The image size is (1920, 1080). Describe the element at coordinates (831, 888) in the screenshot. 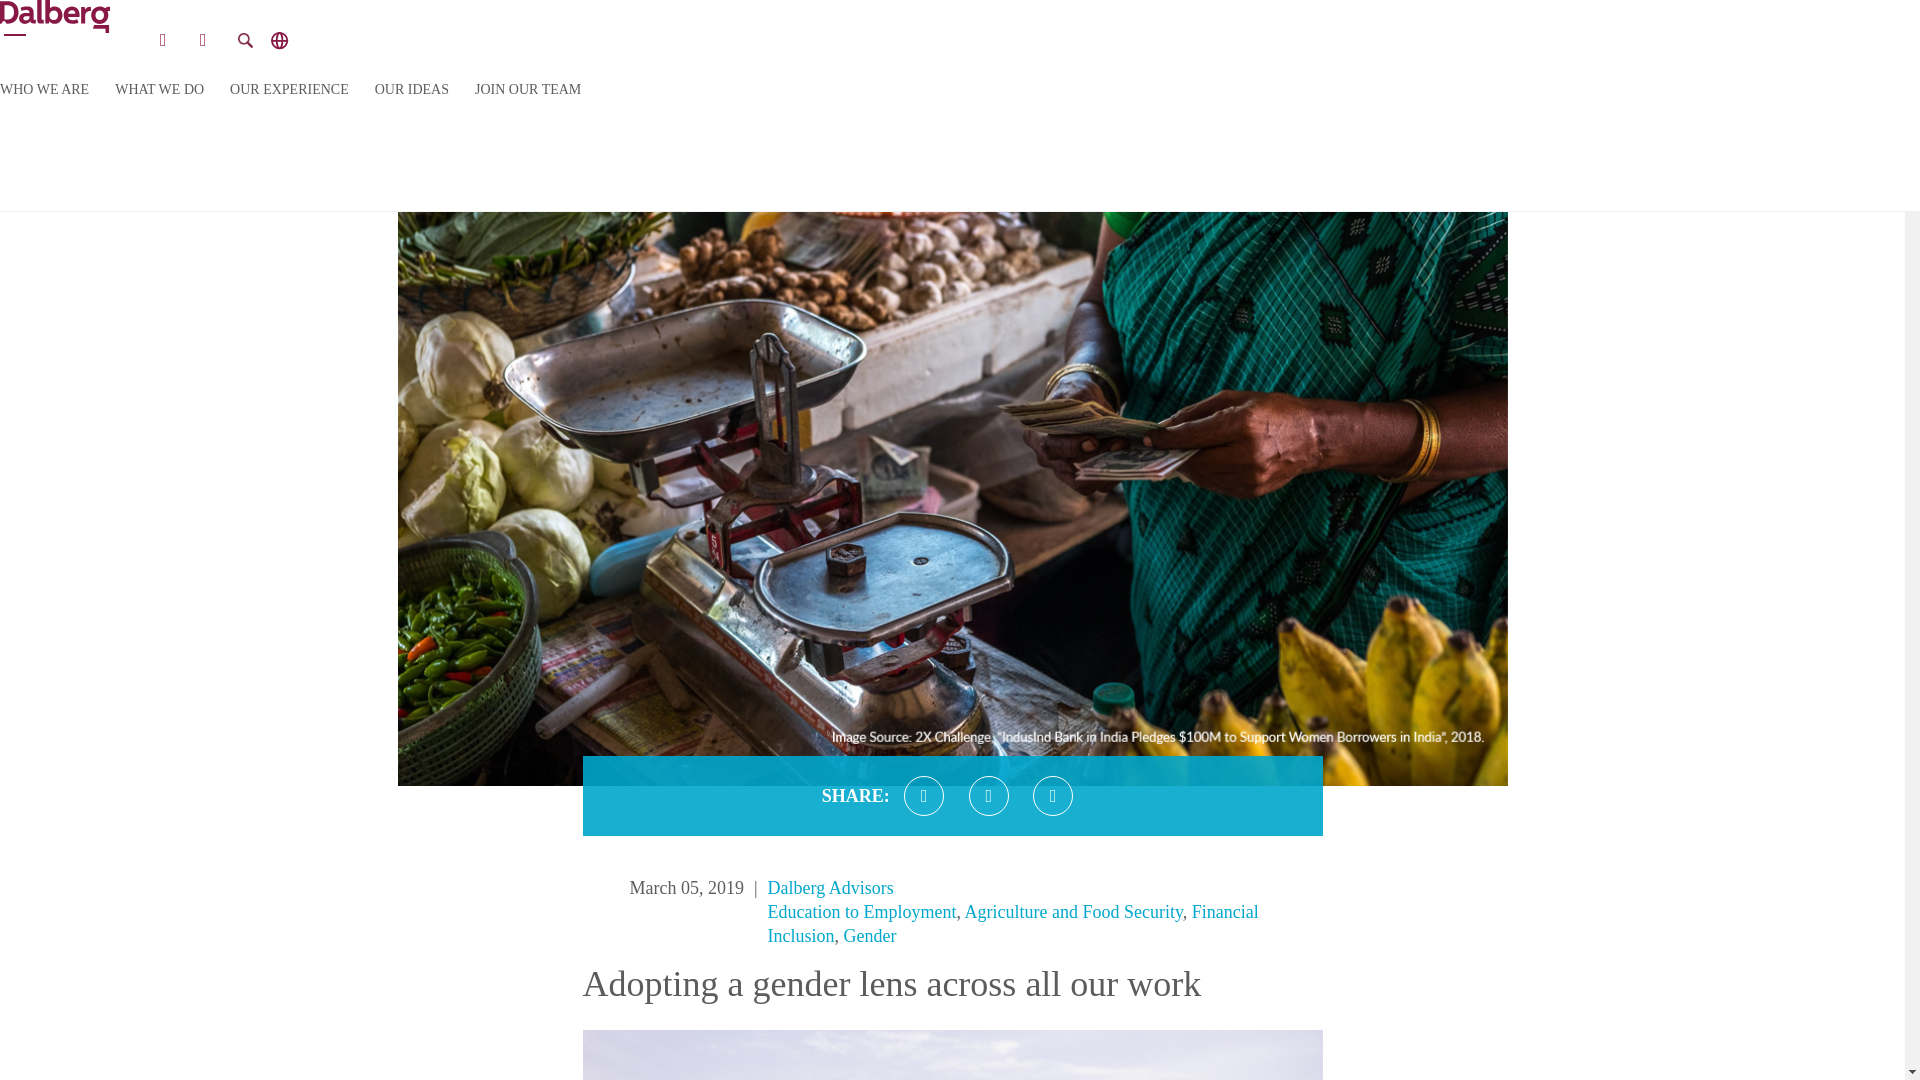

I see `Dalberg Advisors` at that location.